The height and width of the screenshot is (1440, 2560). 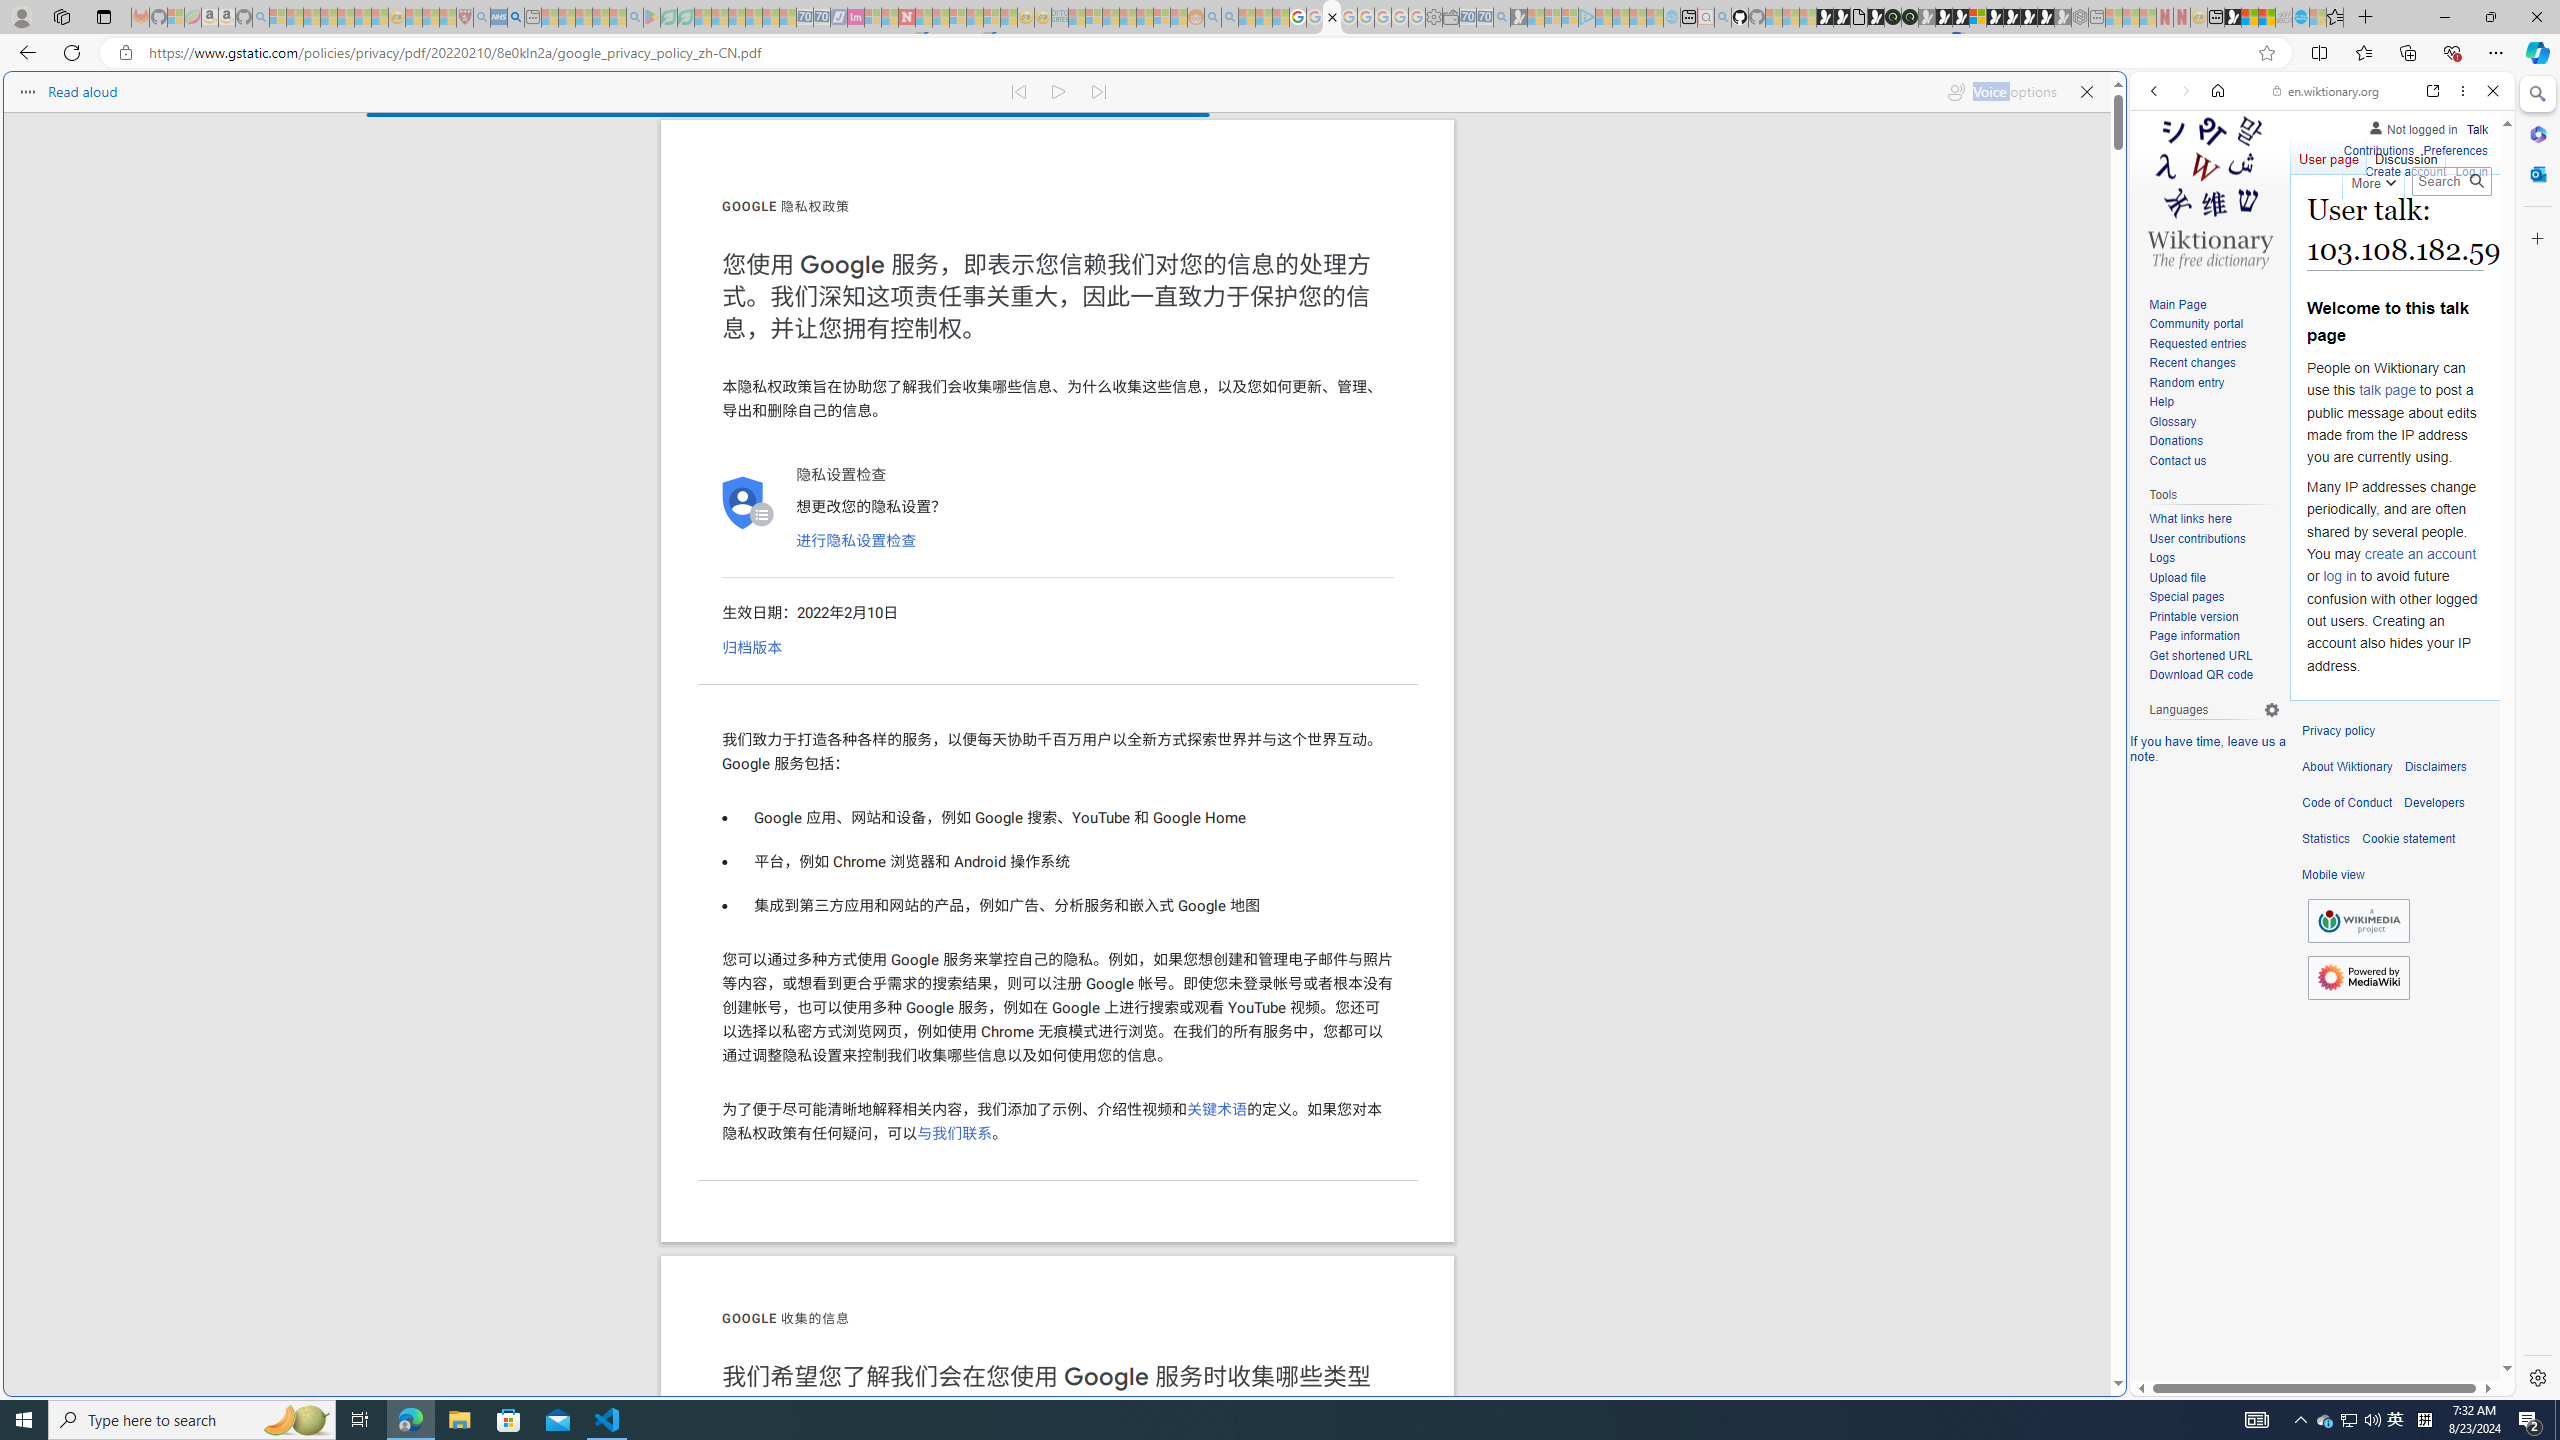 I want to click on Search the web, so click(x=2332, y=138).